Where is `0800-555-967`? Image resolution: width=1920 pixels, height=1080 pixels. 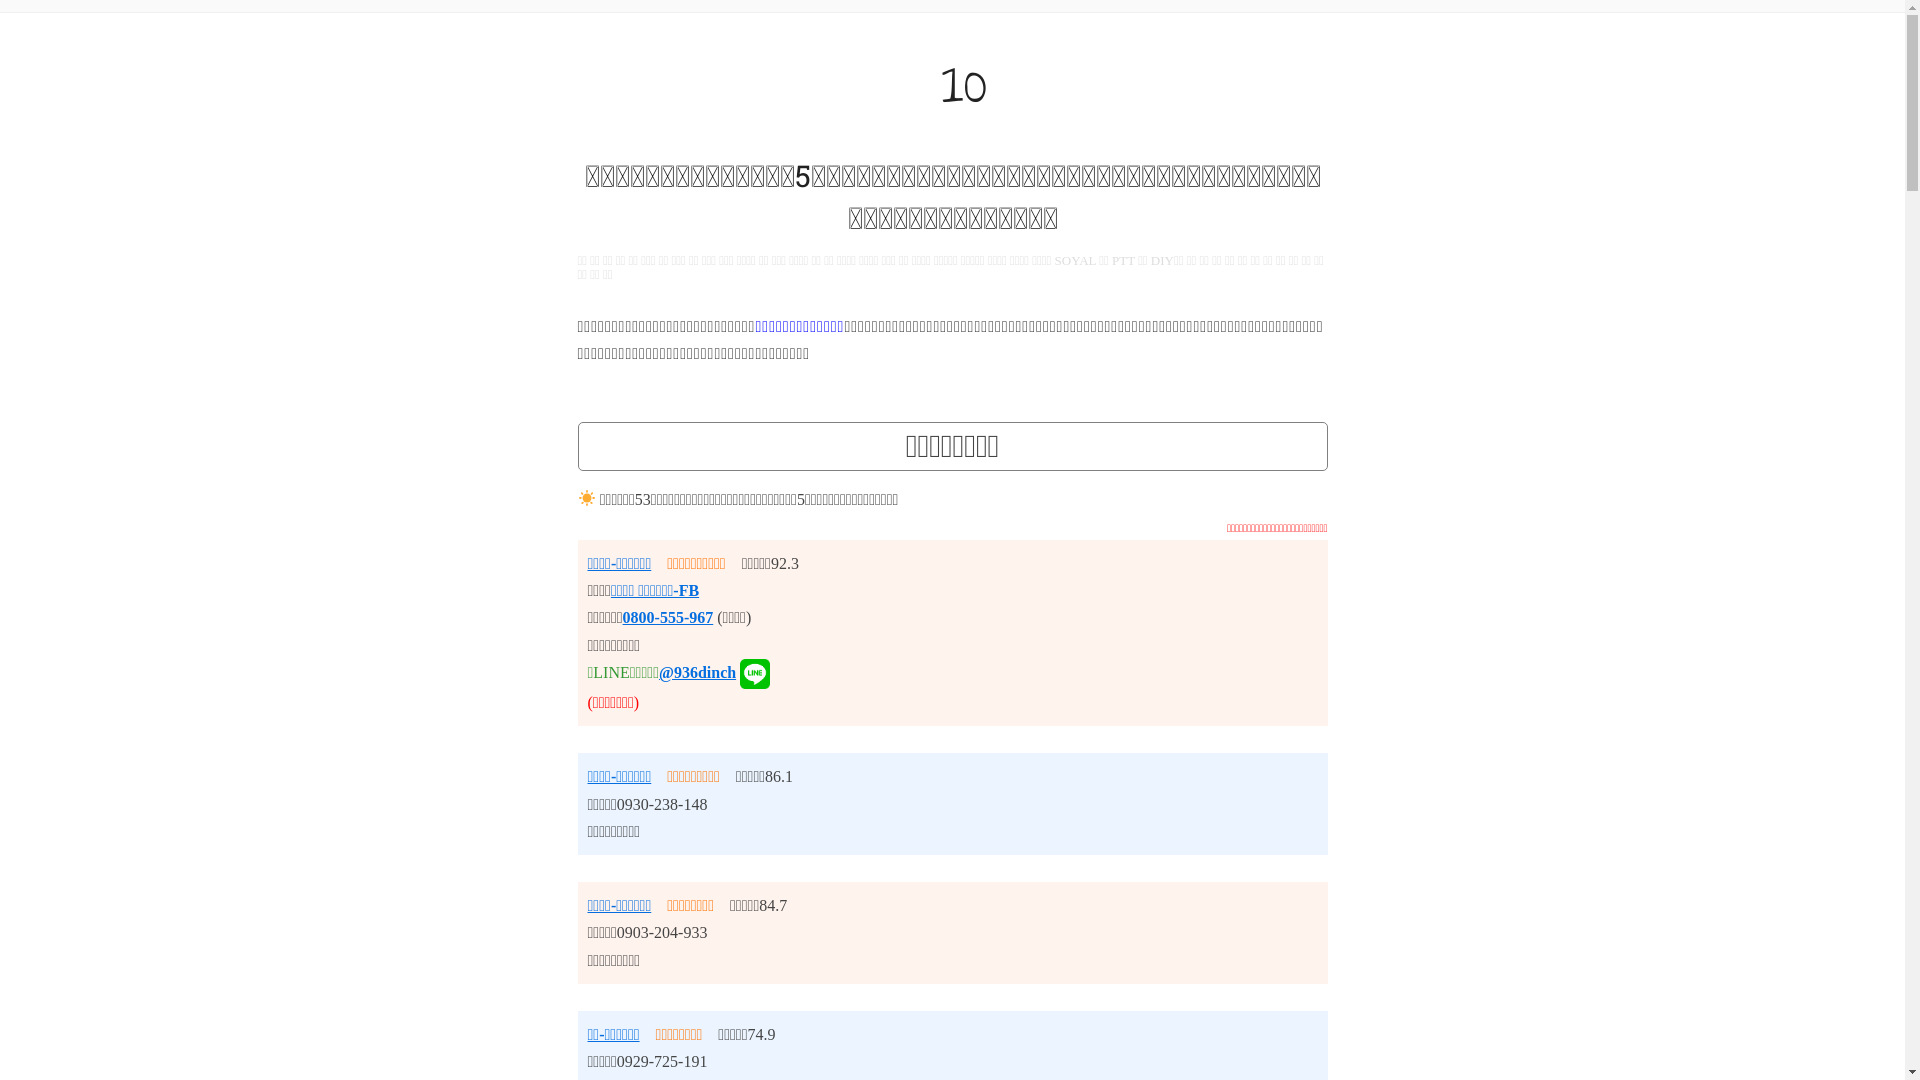
0800-555-967 is located at coordinates (668, 618).